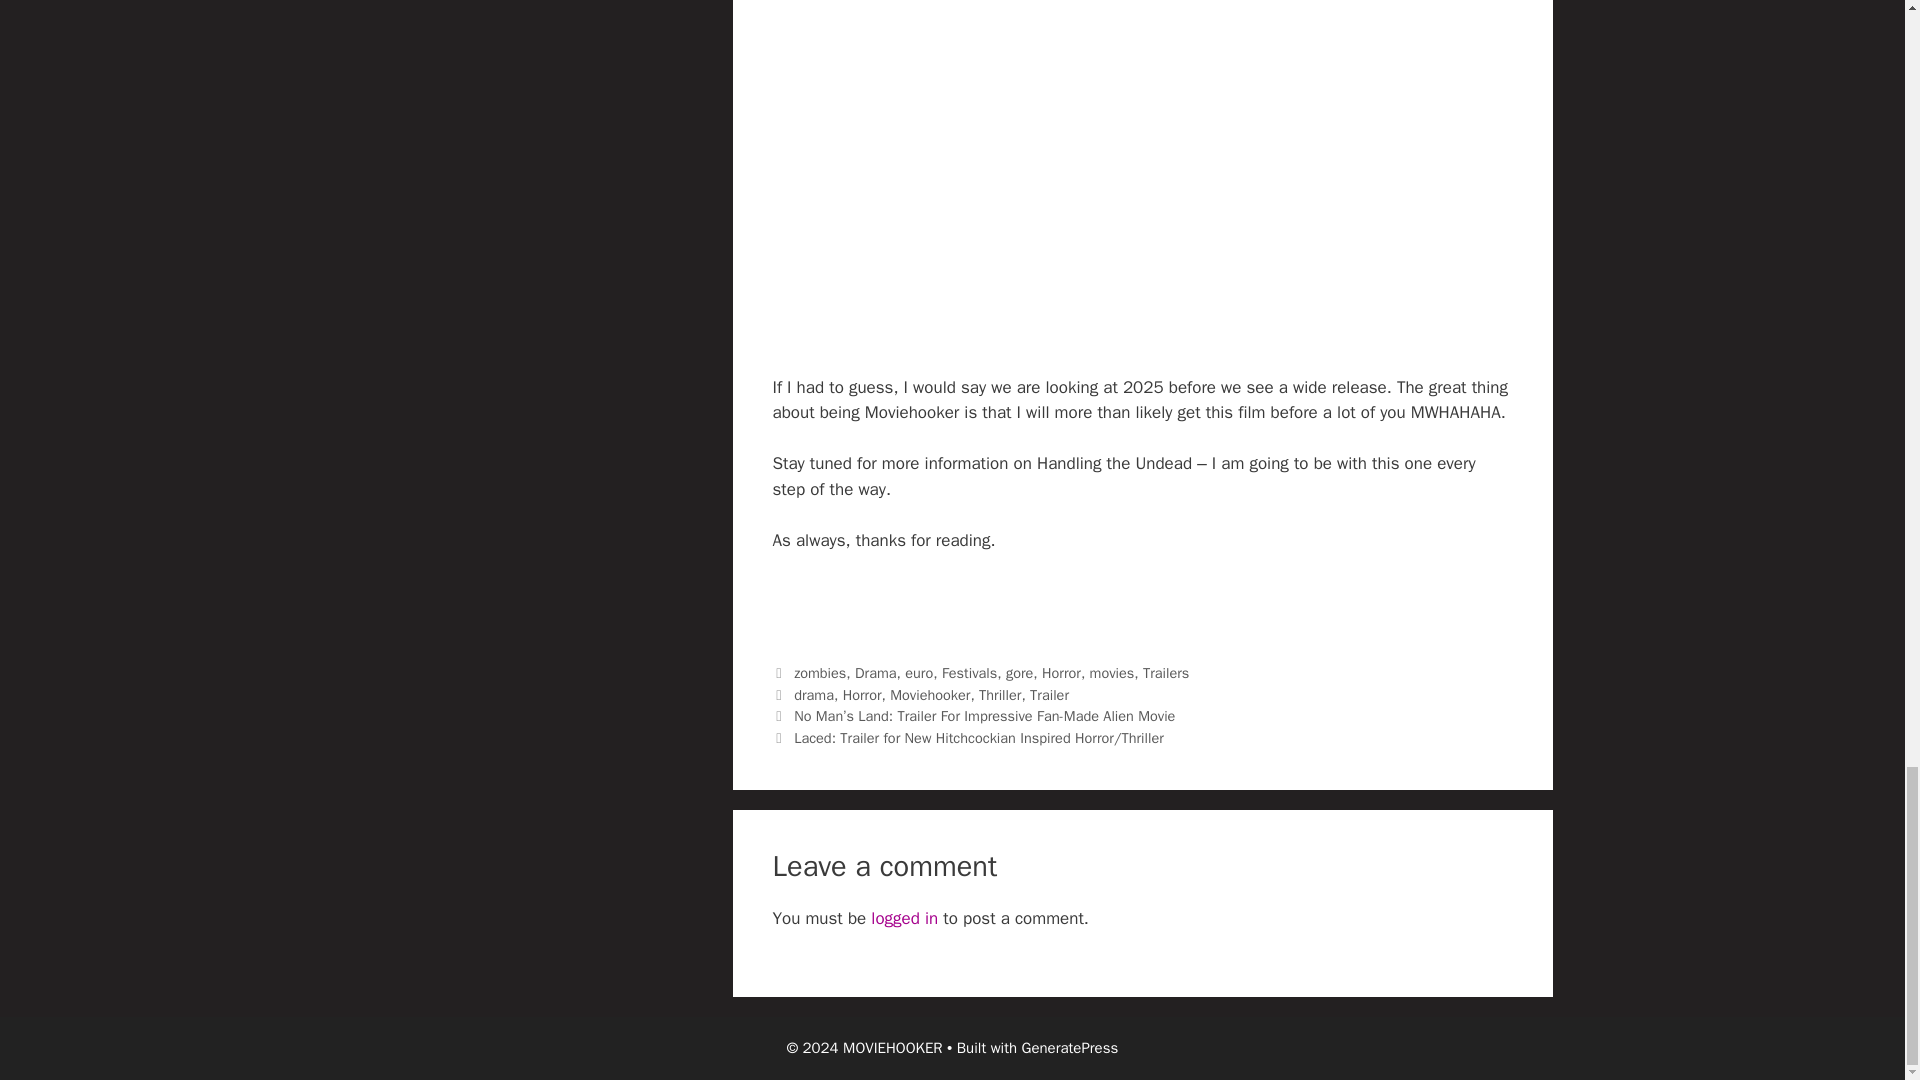 This screenshot has width=1920, height=1080. What do you see at coordinates (1165, 672) in the screenshot?
I see `Trailers` at bounding box center [1165, 672].